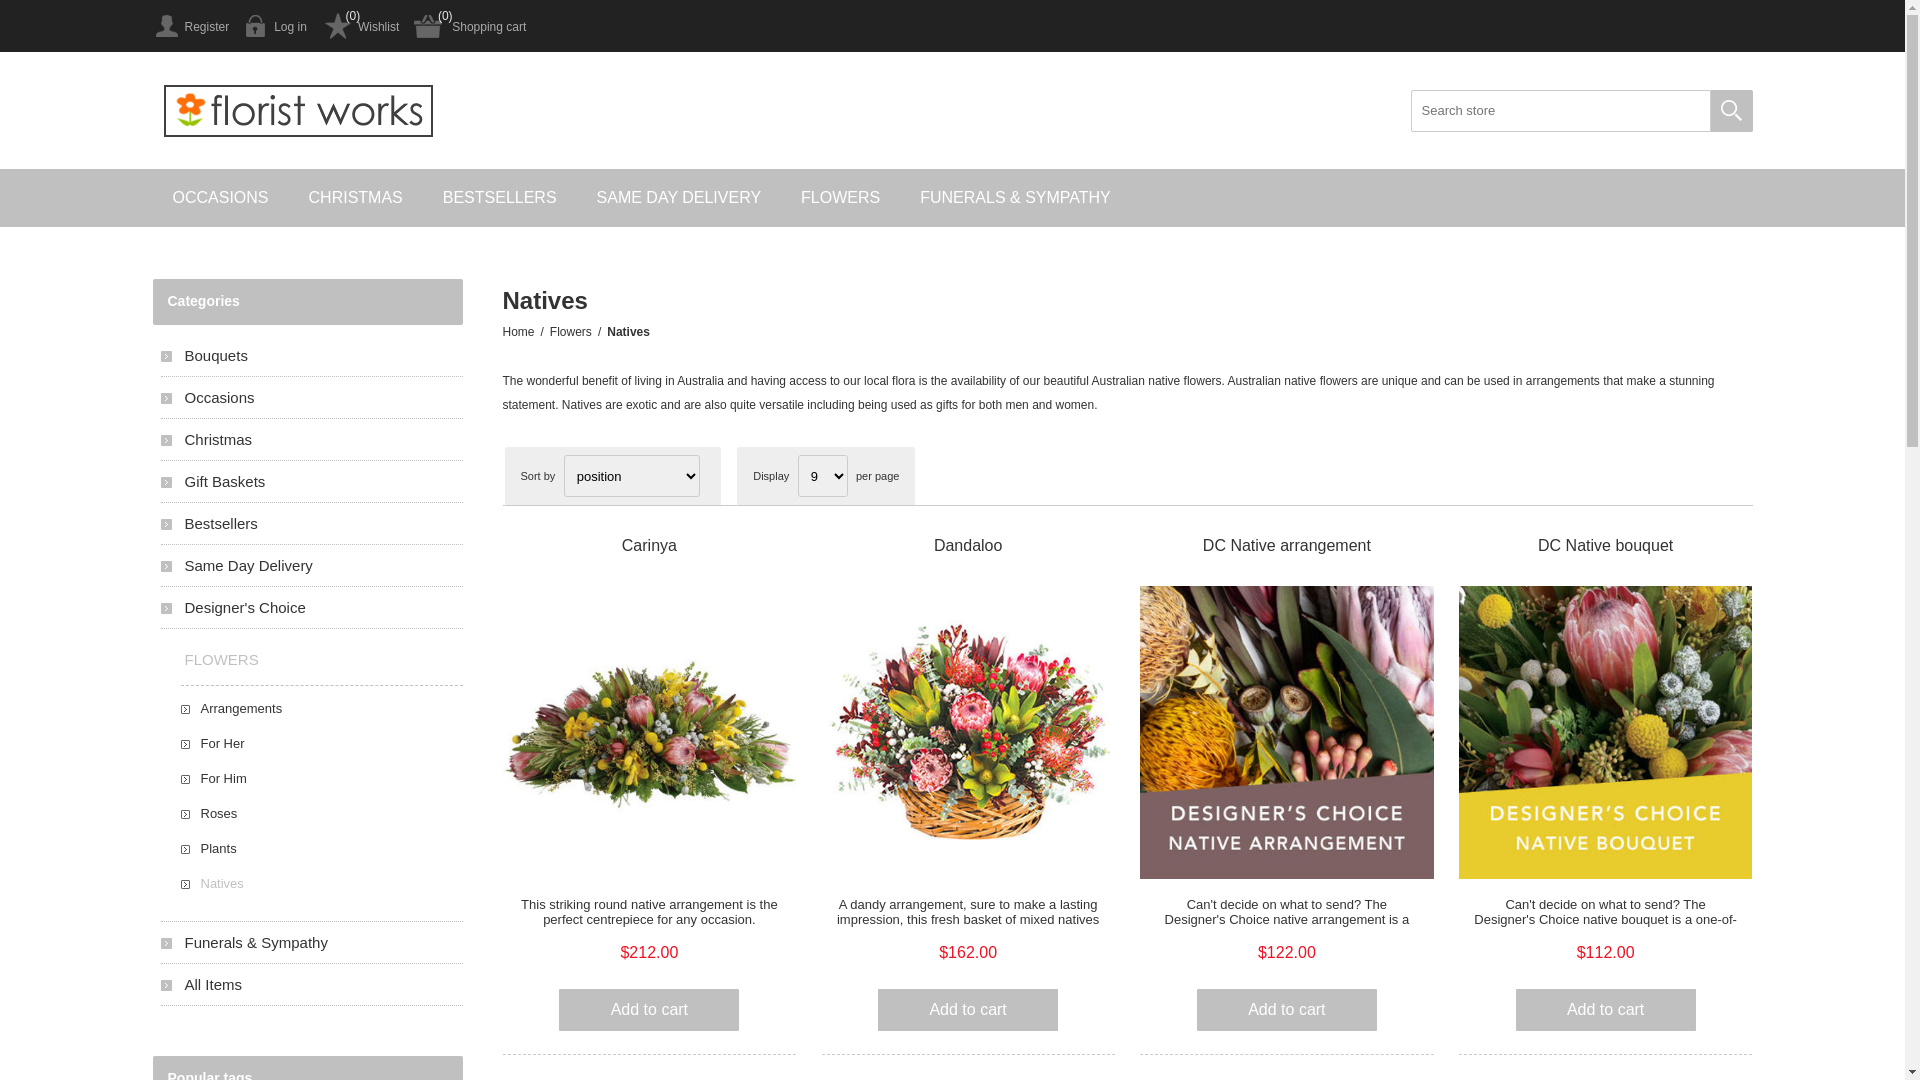  What do you see at coordinates (311, 984) in the screenshot?
I see `All Items` at bounding box center [311, 984].